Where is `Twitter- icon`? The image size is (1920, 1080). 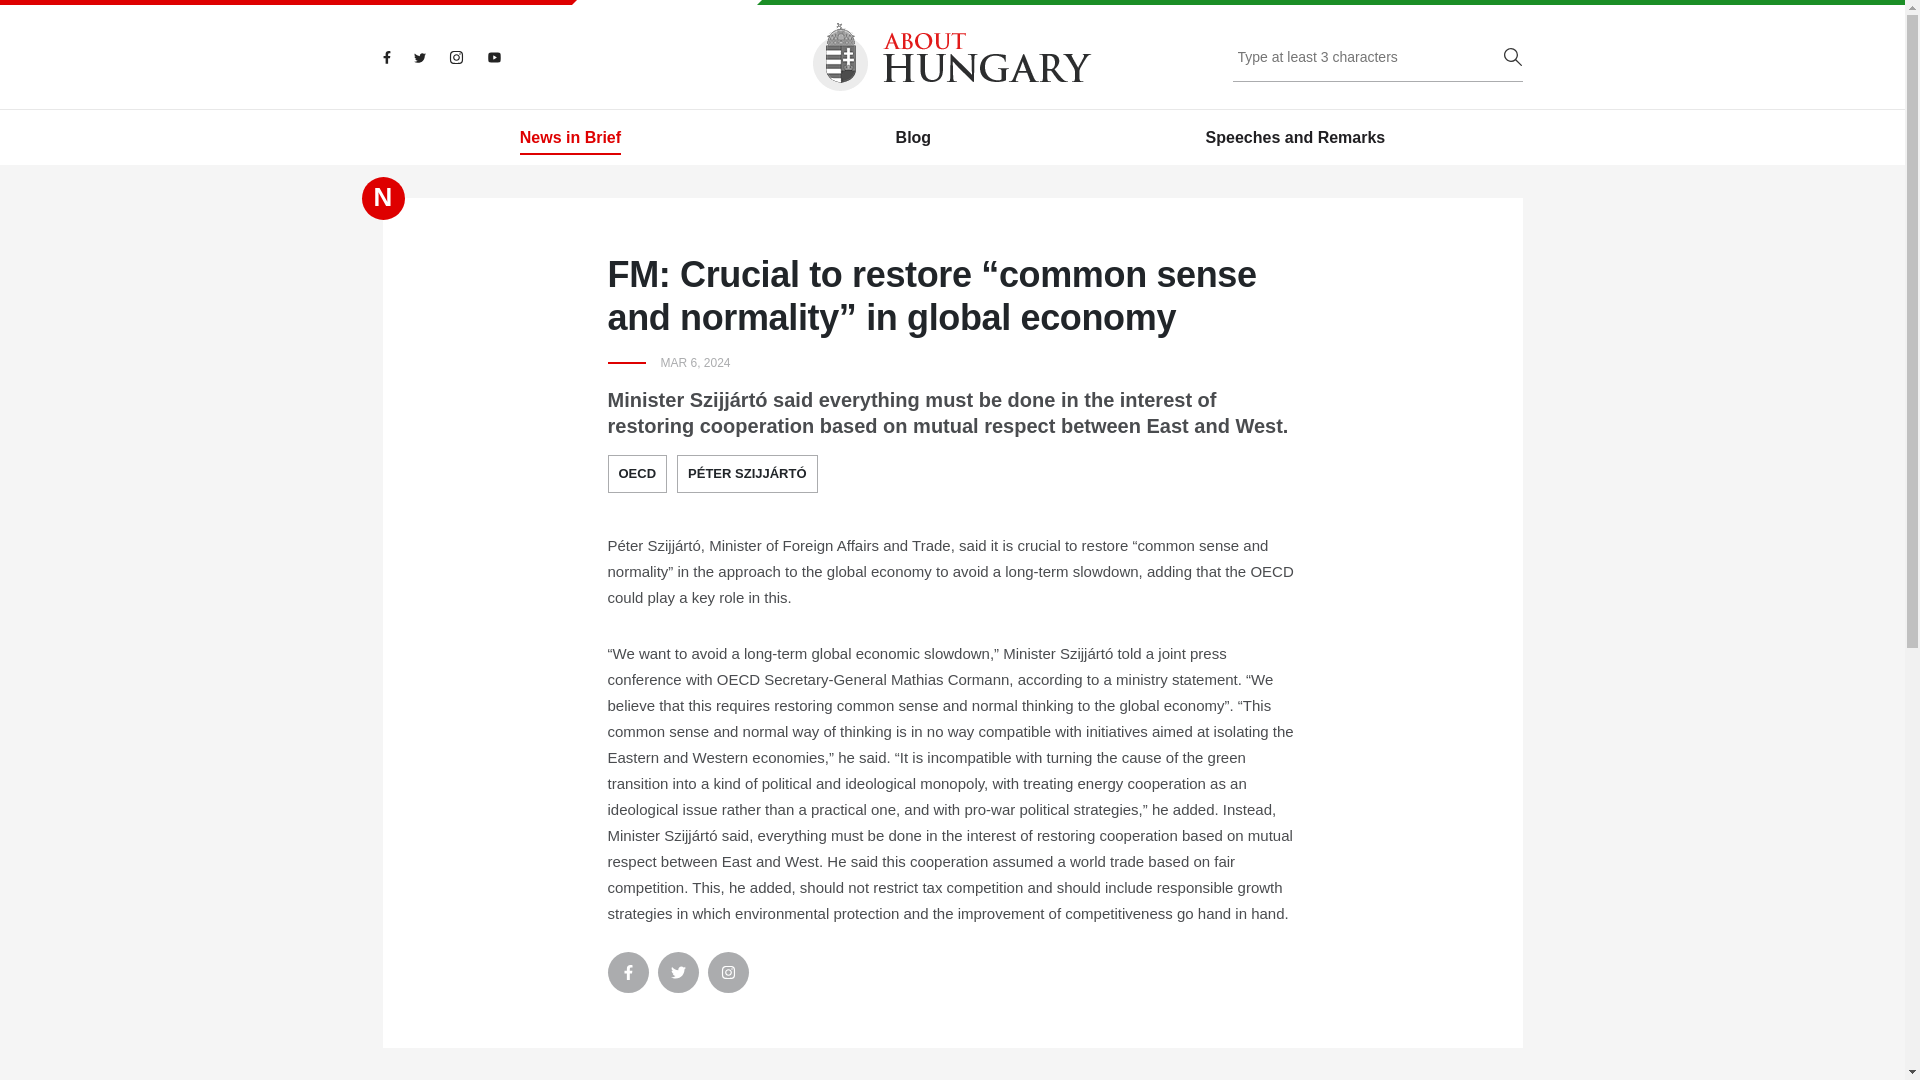 Twitter- icon is located at coordinates (678, 972).